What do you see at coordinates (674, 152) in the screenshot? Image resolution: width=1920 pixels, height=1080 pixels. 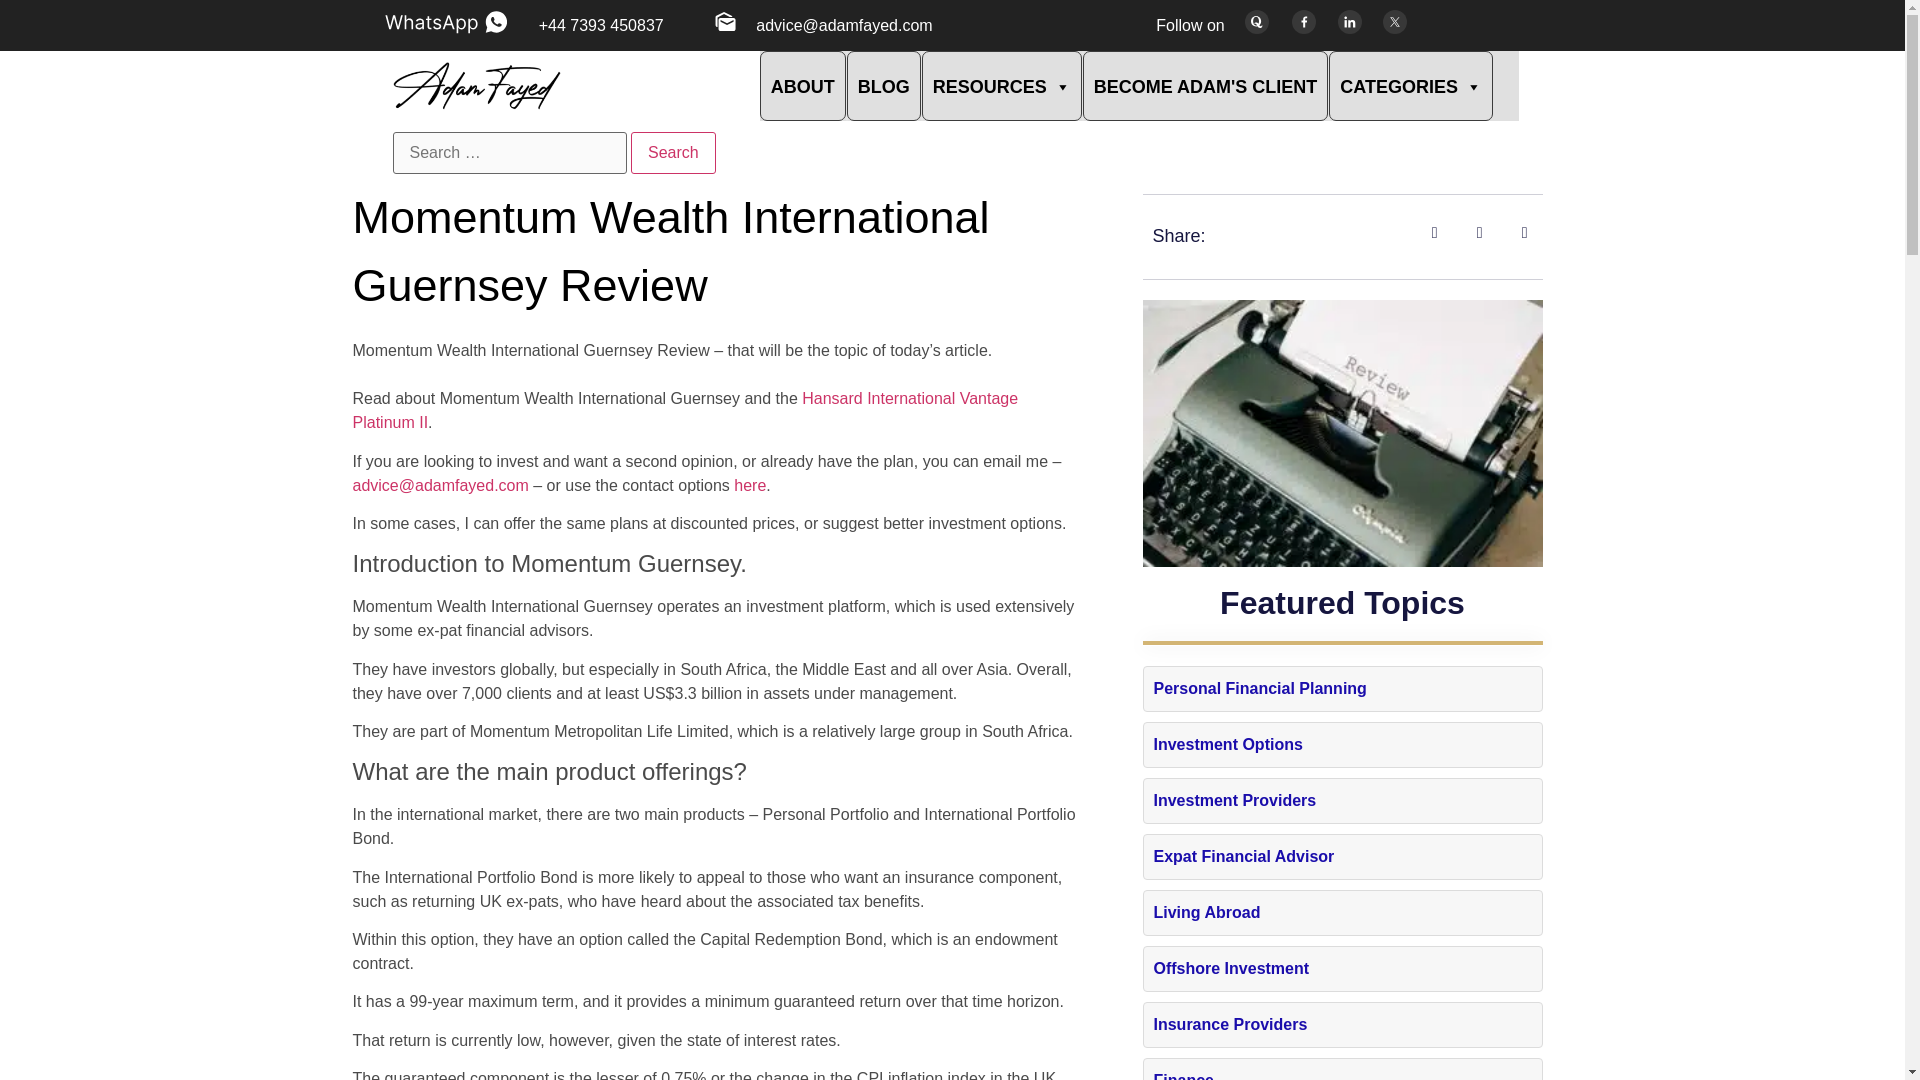 I see `Search` at bounding box center [674, 152].